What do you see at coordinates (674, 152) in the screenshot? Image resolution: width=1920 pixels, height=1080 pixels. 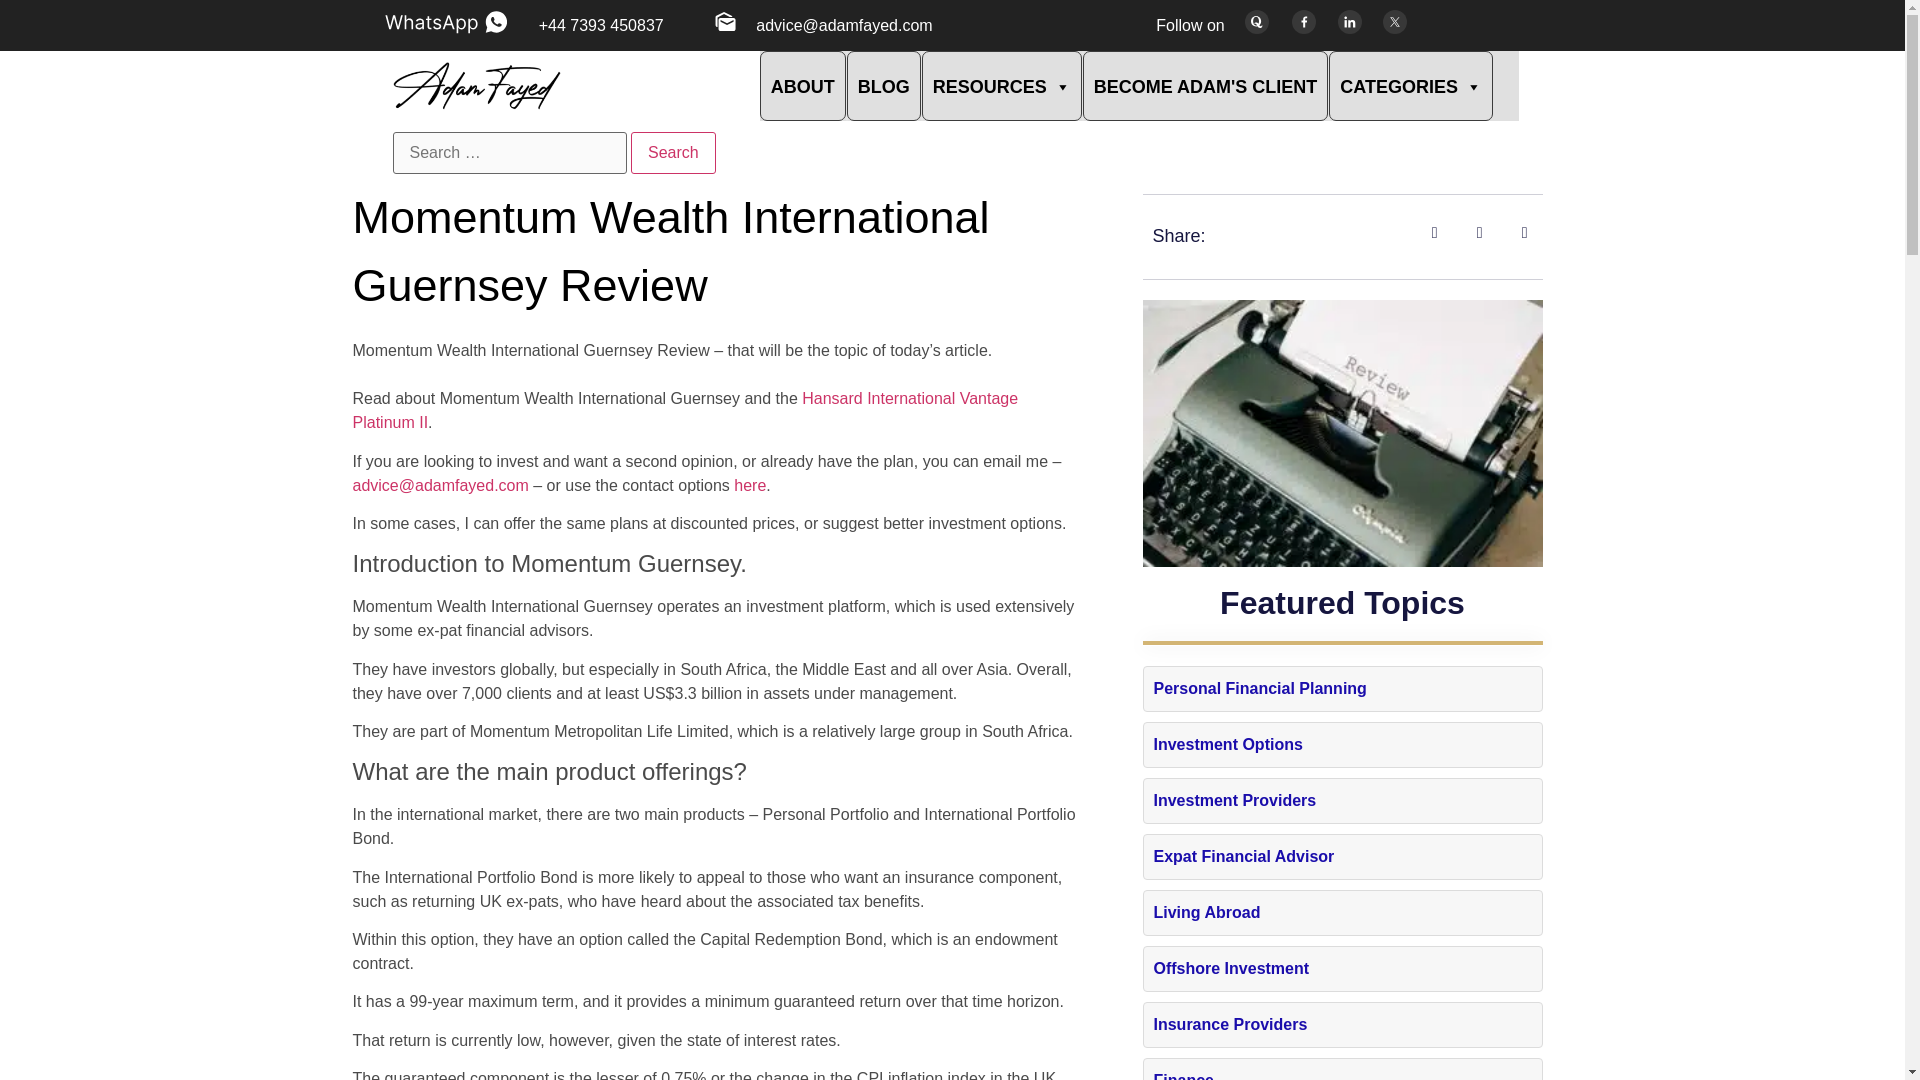 I see `Search` at bounding box center [674, 152].